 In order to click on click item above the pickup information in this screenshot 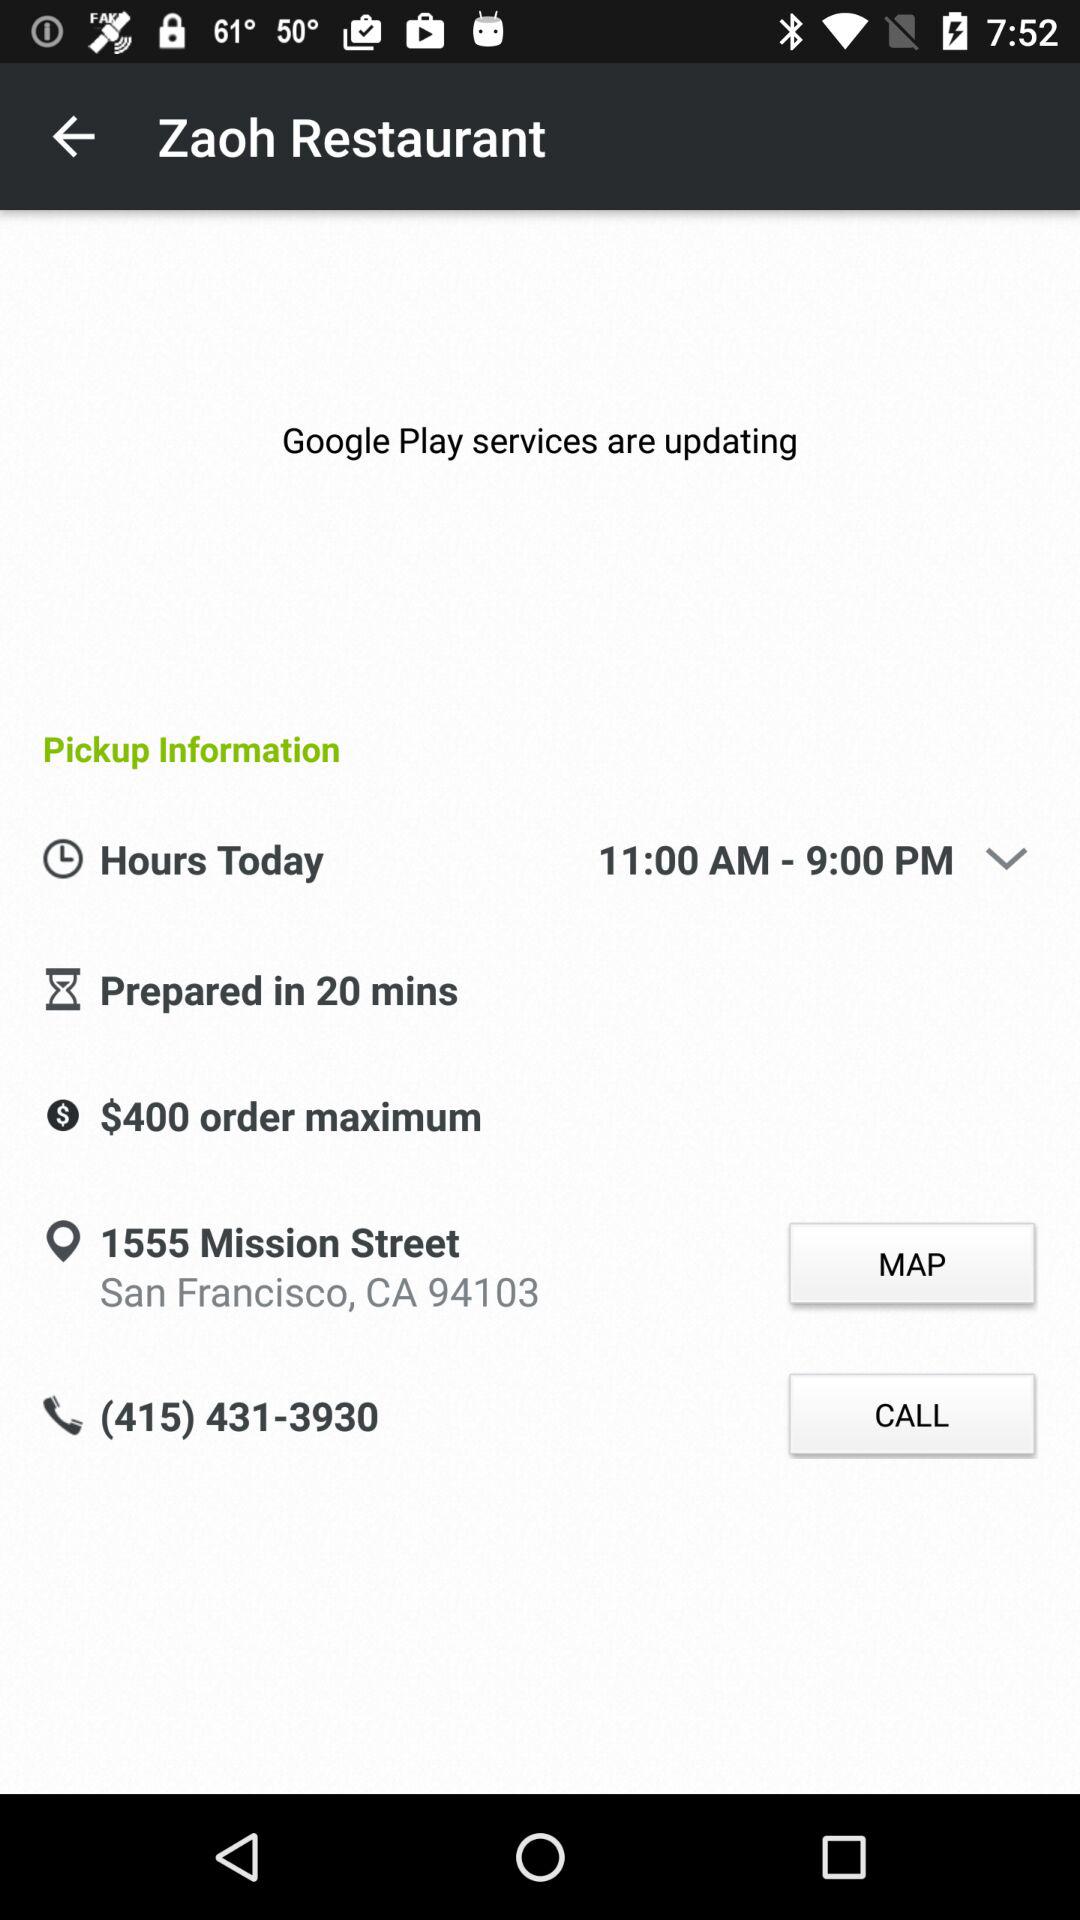, I will do `click(540, 440)`.